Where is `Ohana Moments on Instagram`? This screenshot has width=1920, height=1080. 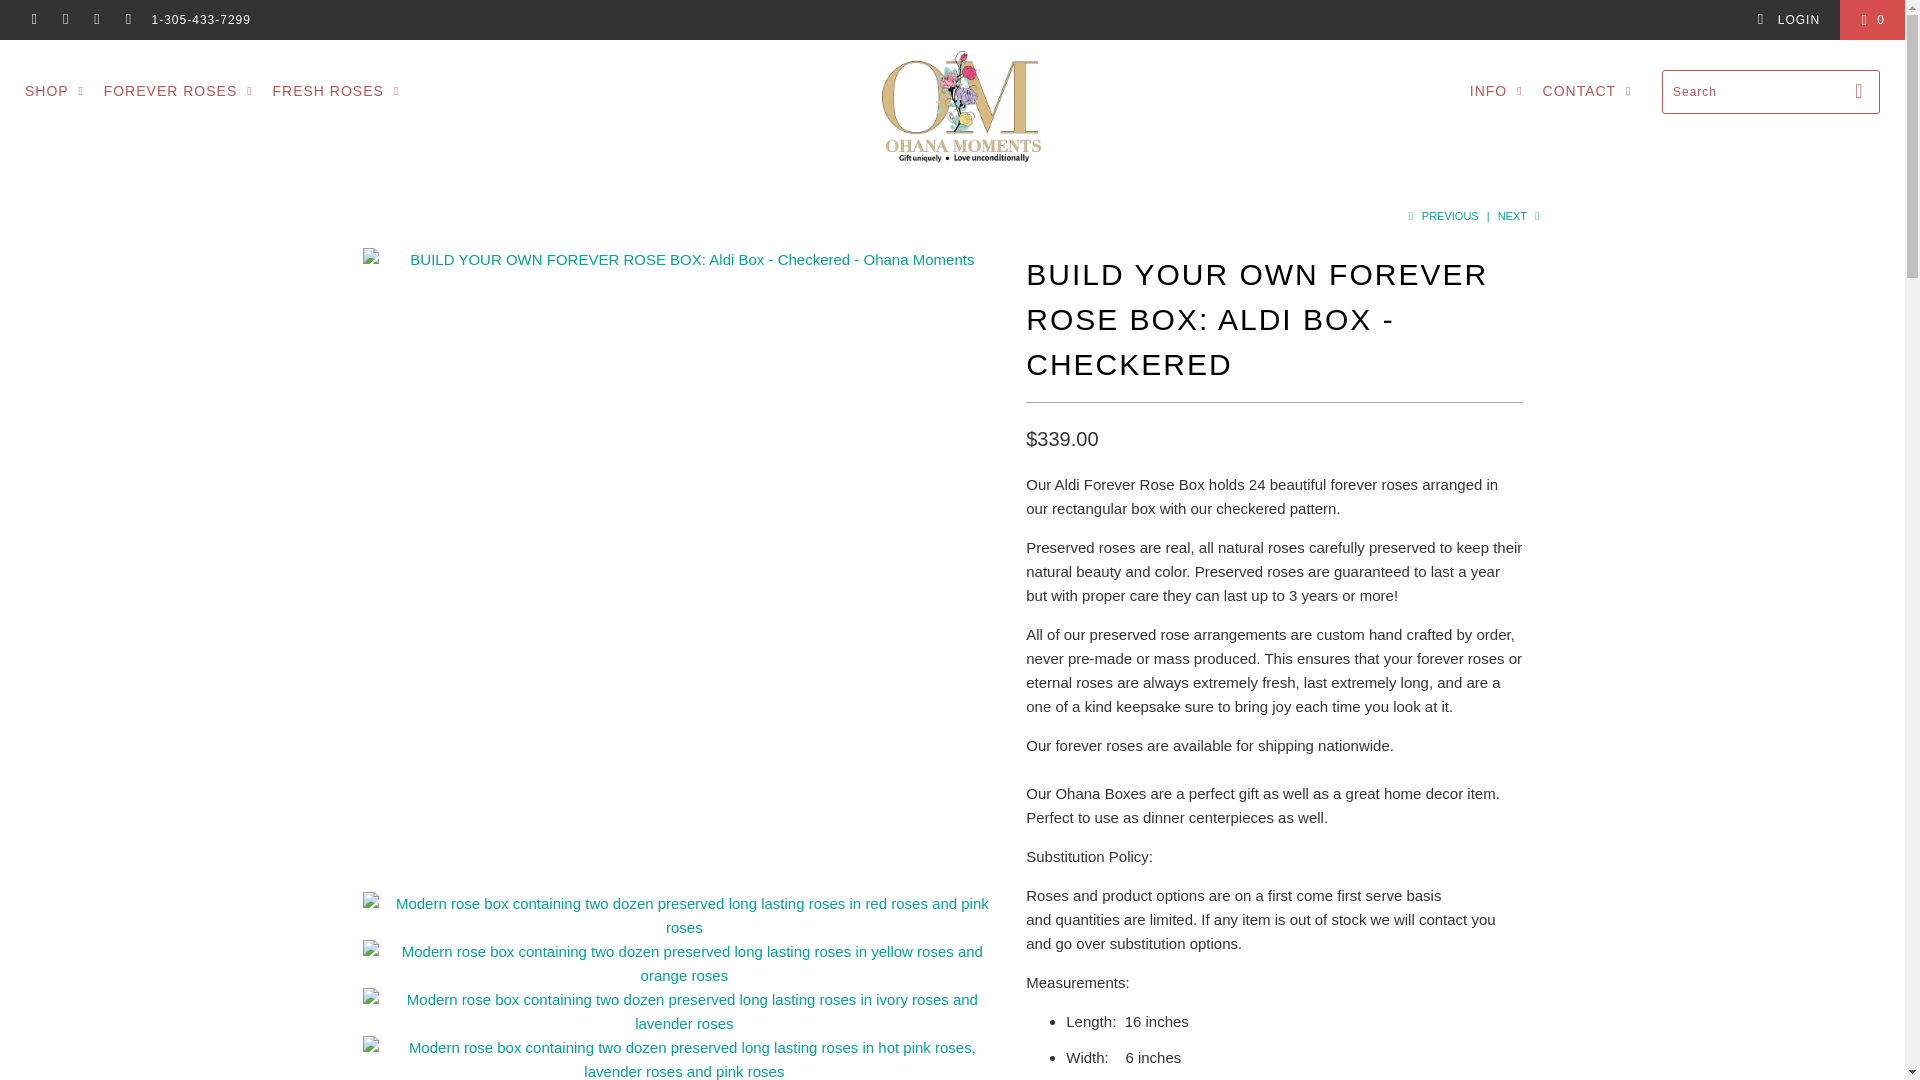
Ohana Moments on Instagram is located at coordinates (96, 20).